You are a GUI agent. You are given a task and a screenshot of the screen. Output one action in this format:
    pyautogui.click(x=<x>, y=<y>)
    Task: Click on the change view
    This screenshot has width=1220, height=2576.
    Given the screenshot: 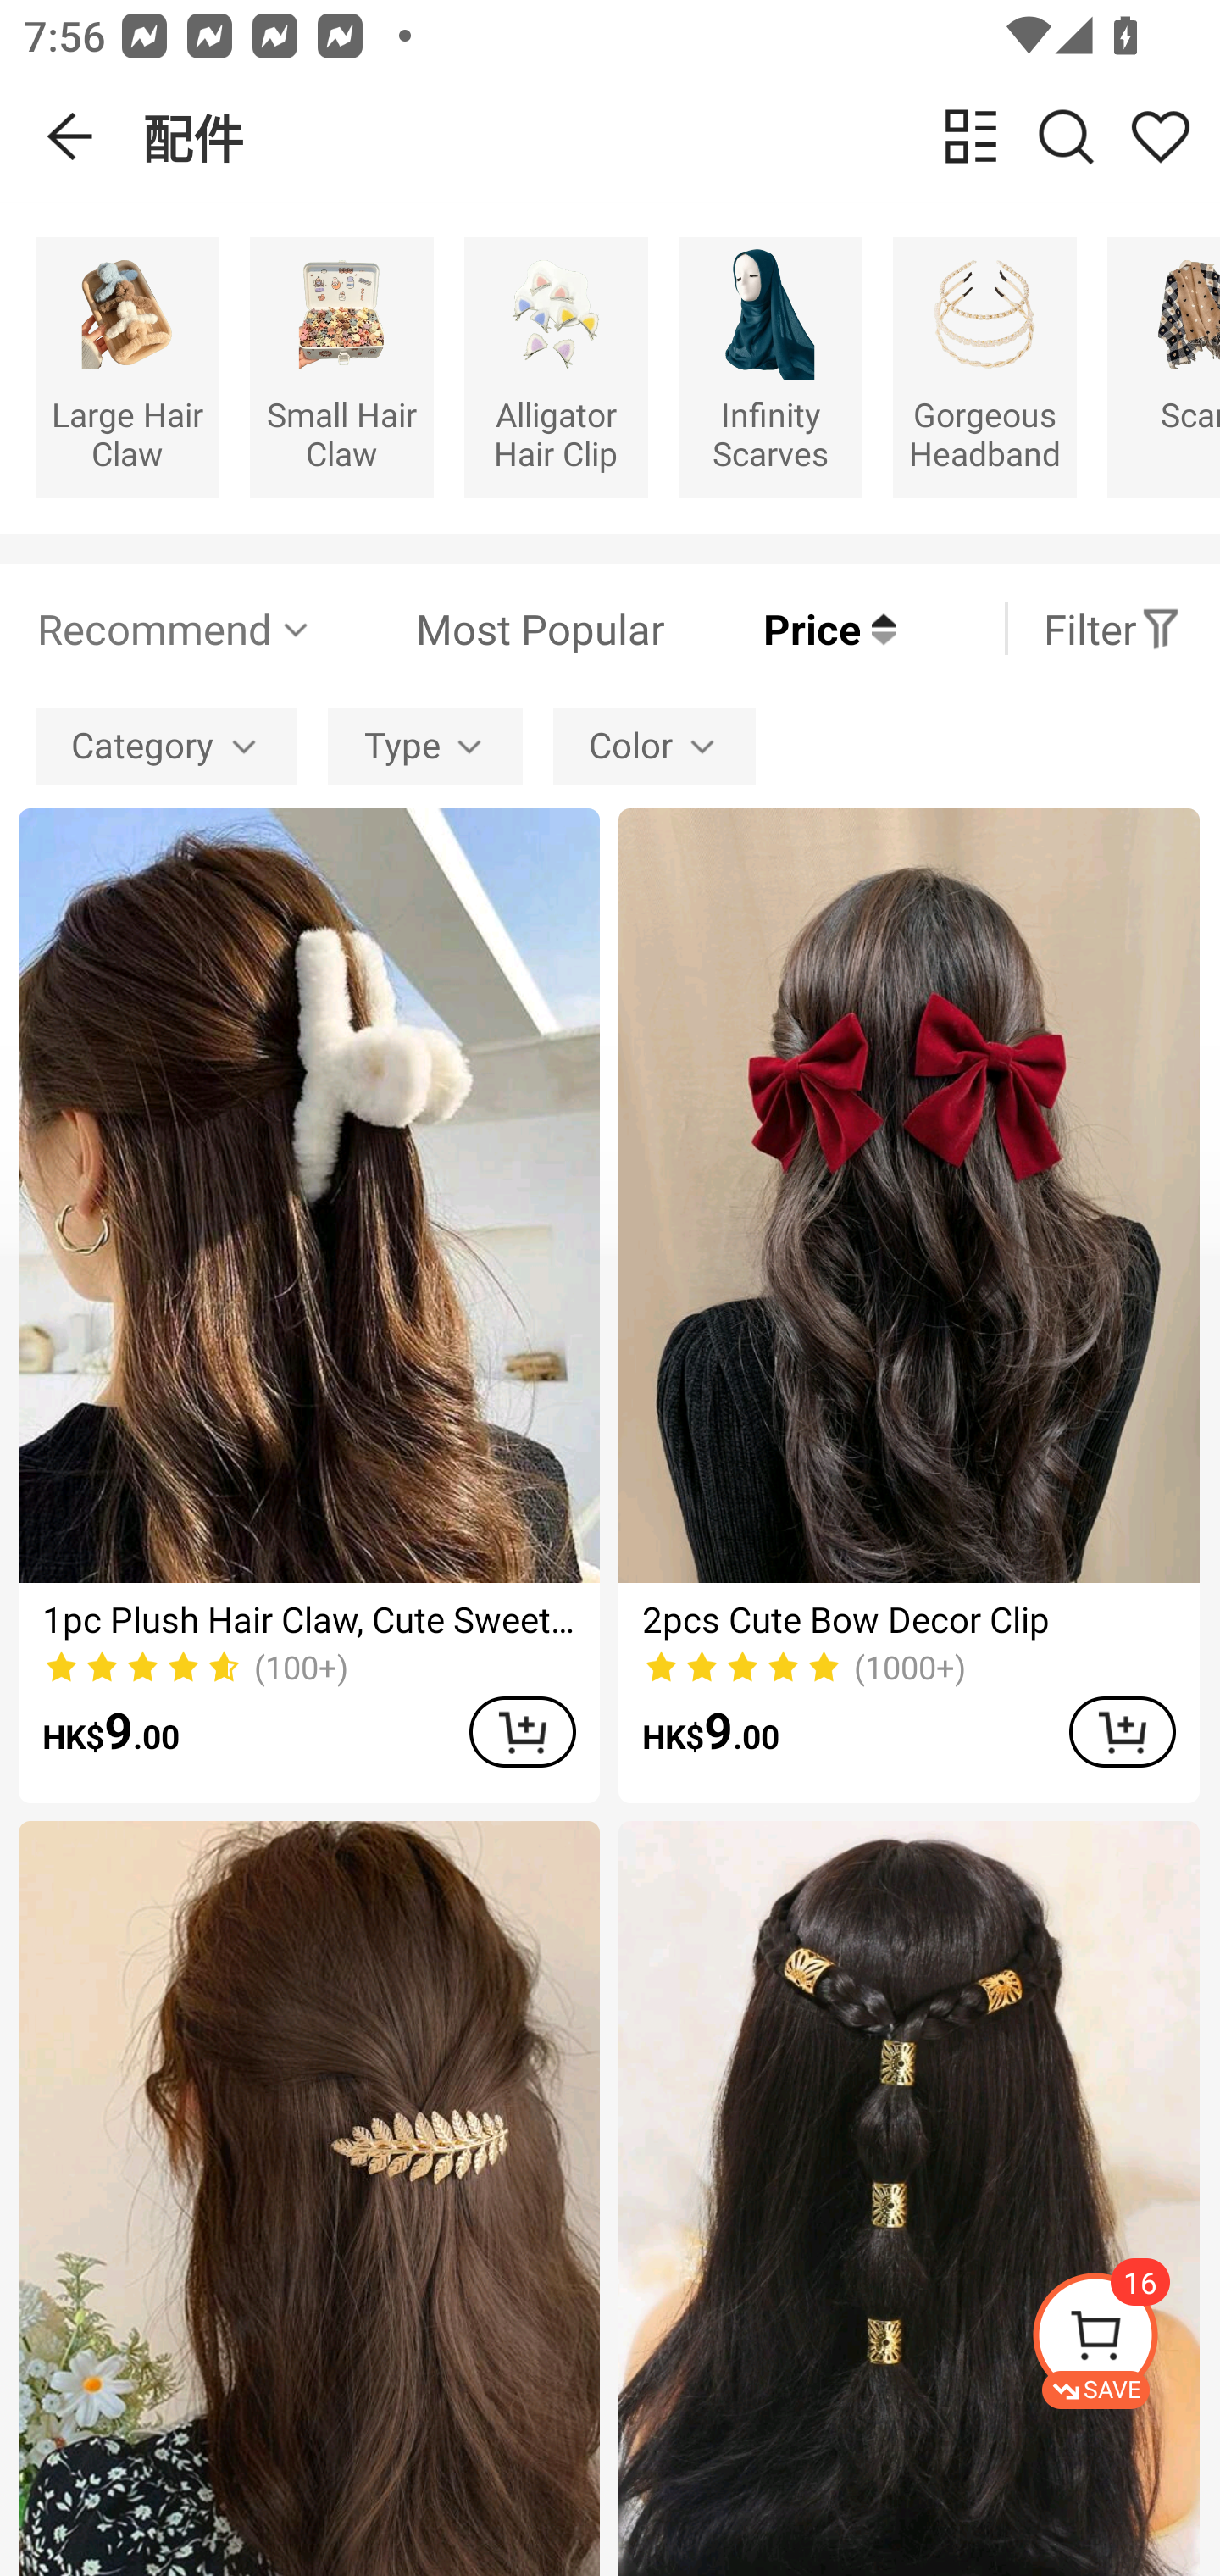 What is the action you would take?
    pyautogui.click(x=971, y=136)
    